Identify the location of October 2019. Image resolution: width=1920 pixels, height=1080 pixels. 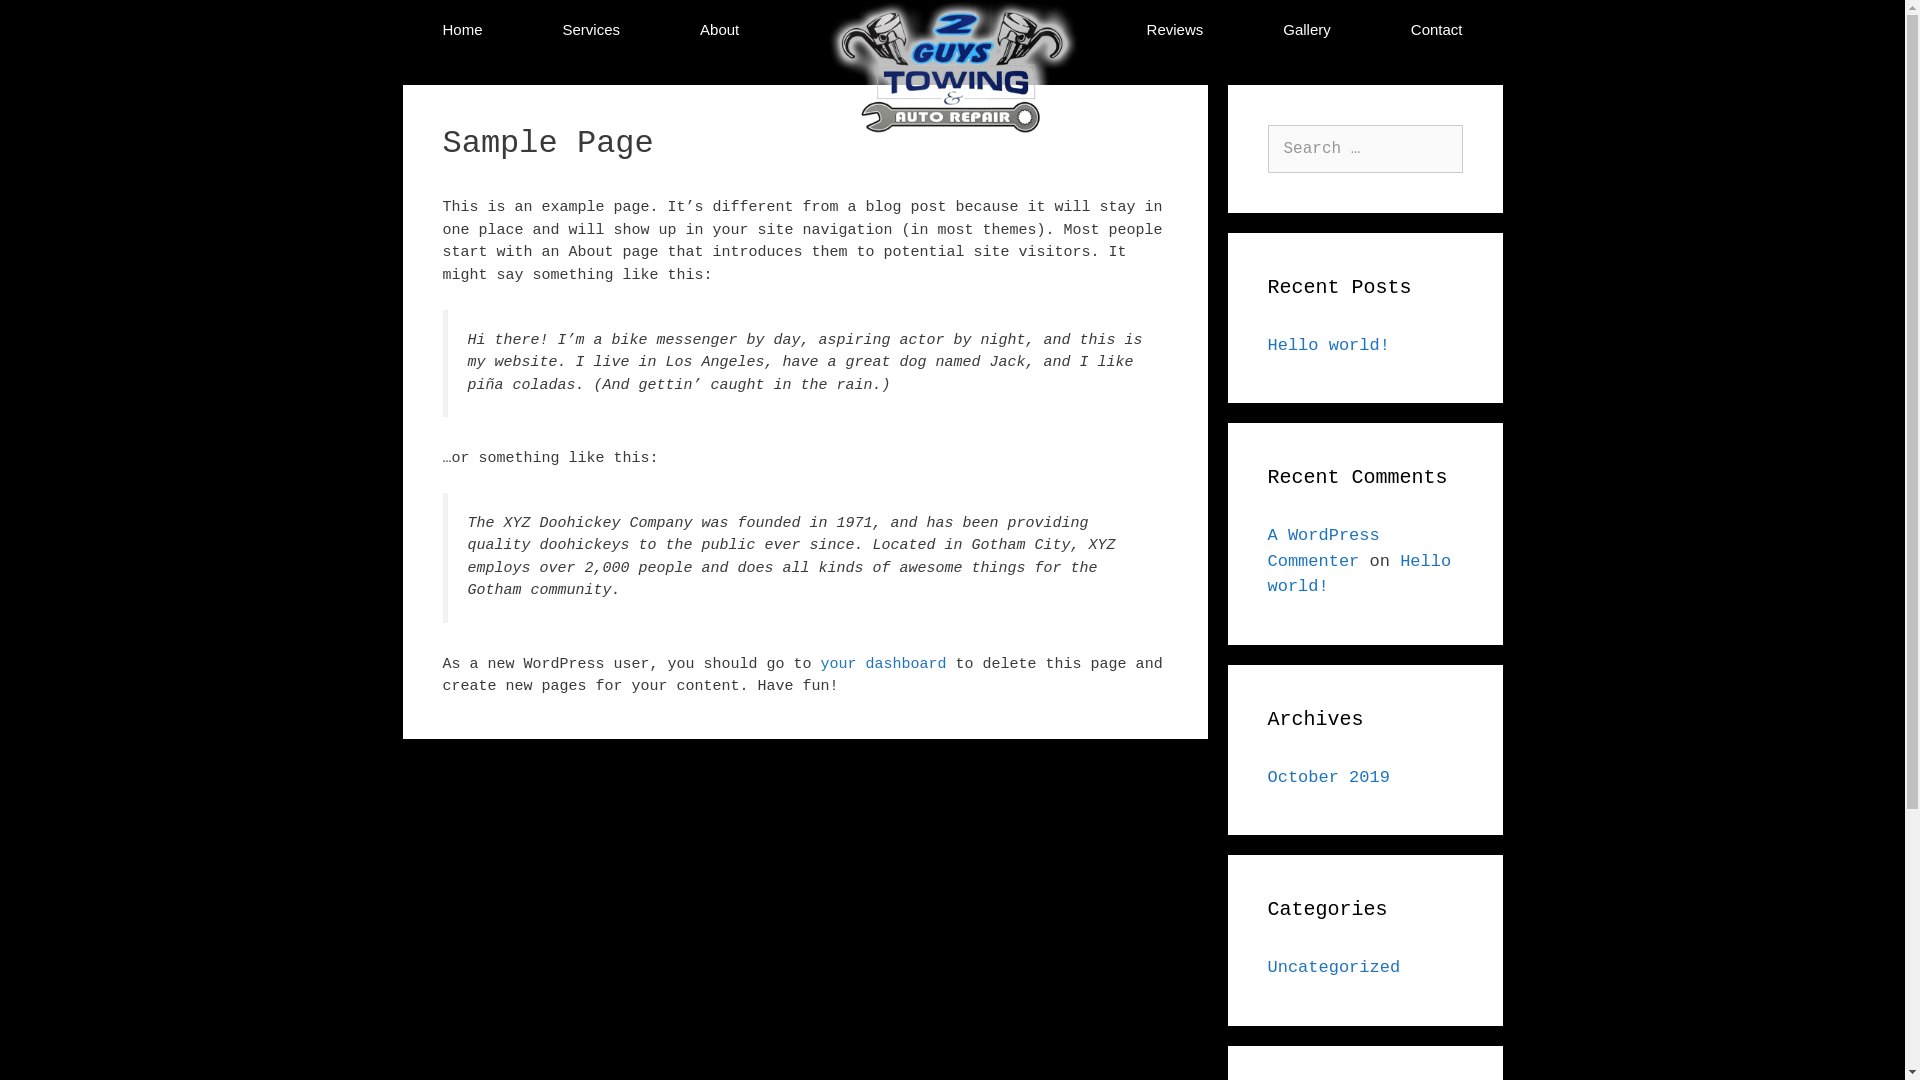
(1329, 778).